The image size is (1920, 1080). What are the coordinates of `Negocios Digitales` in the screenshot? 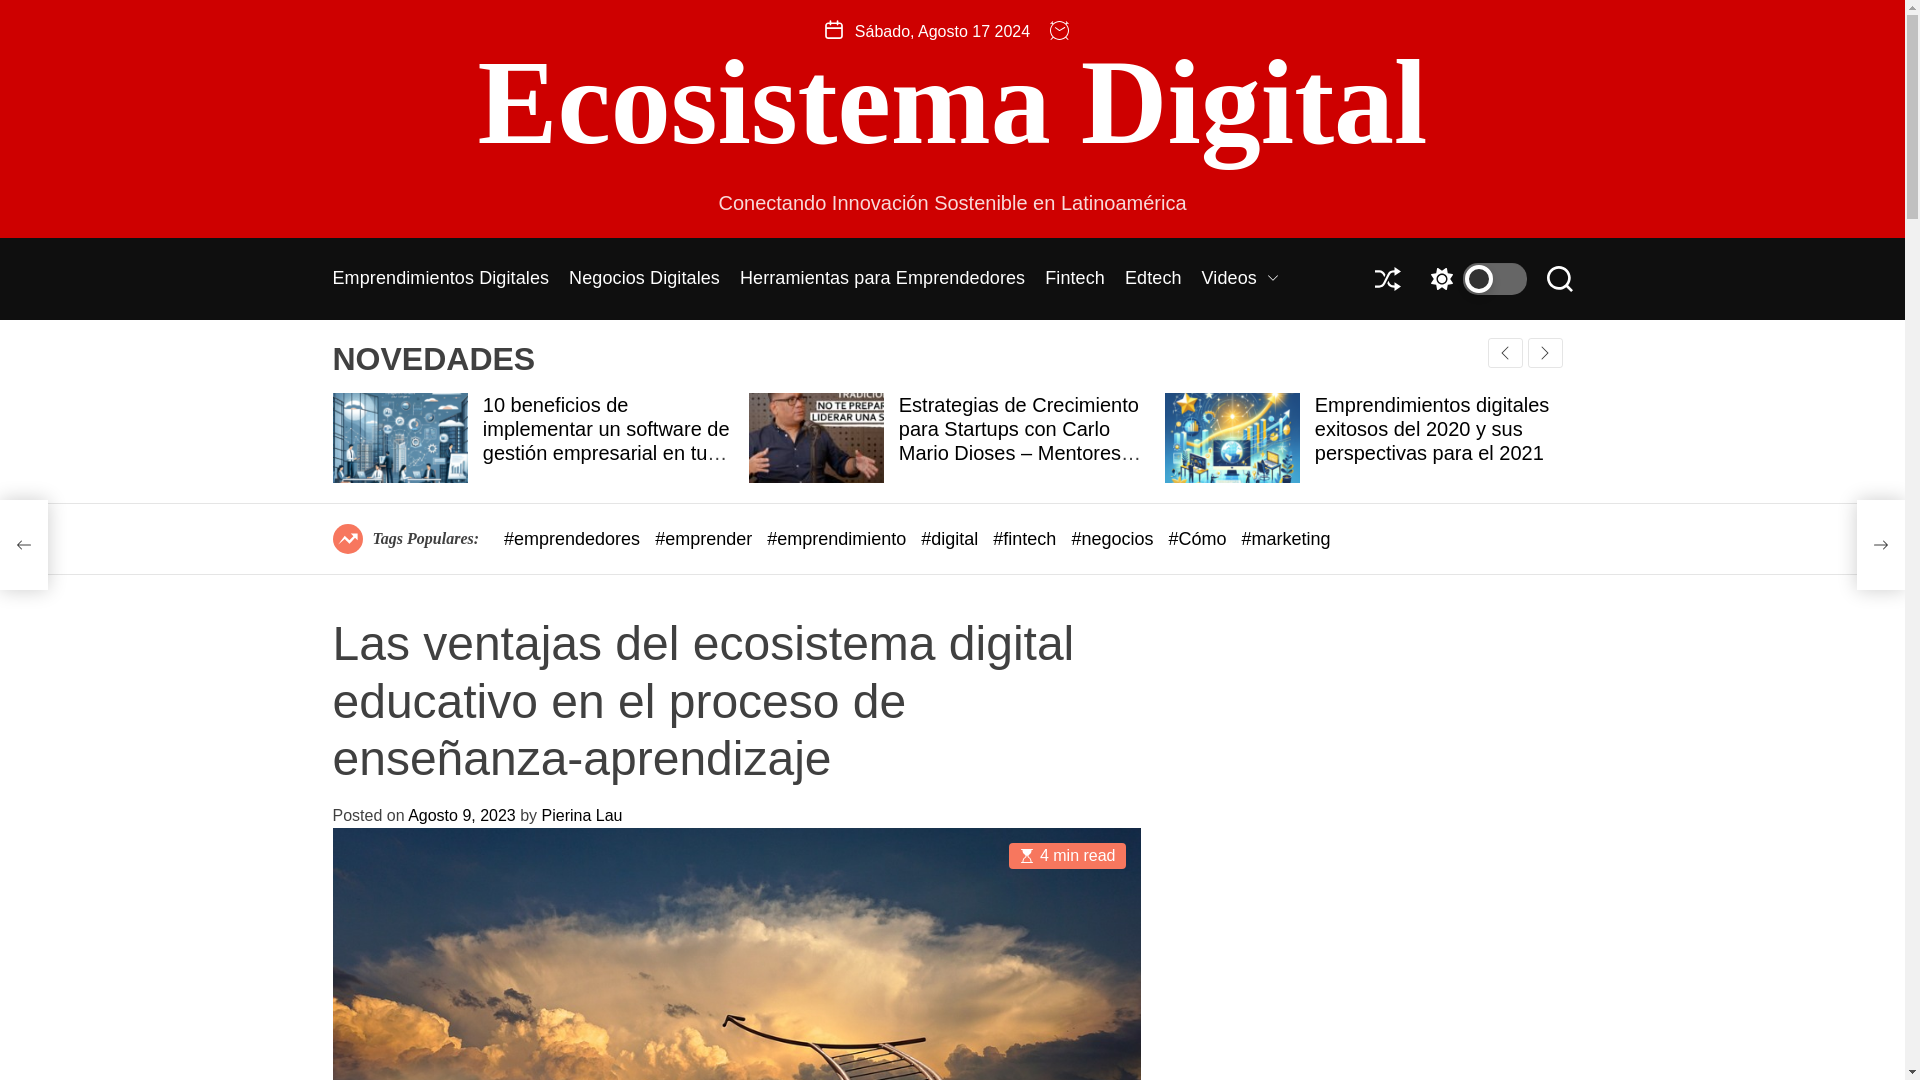 It's located at (644, 279).